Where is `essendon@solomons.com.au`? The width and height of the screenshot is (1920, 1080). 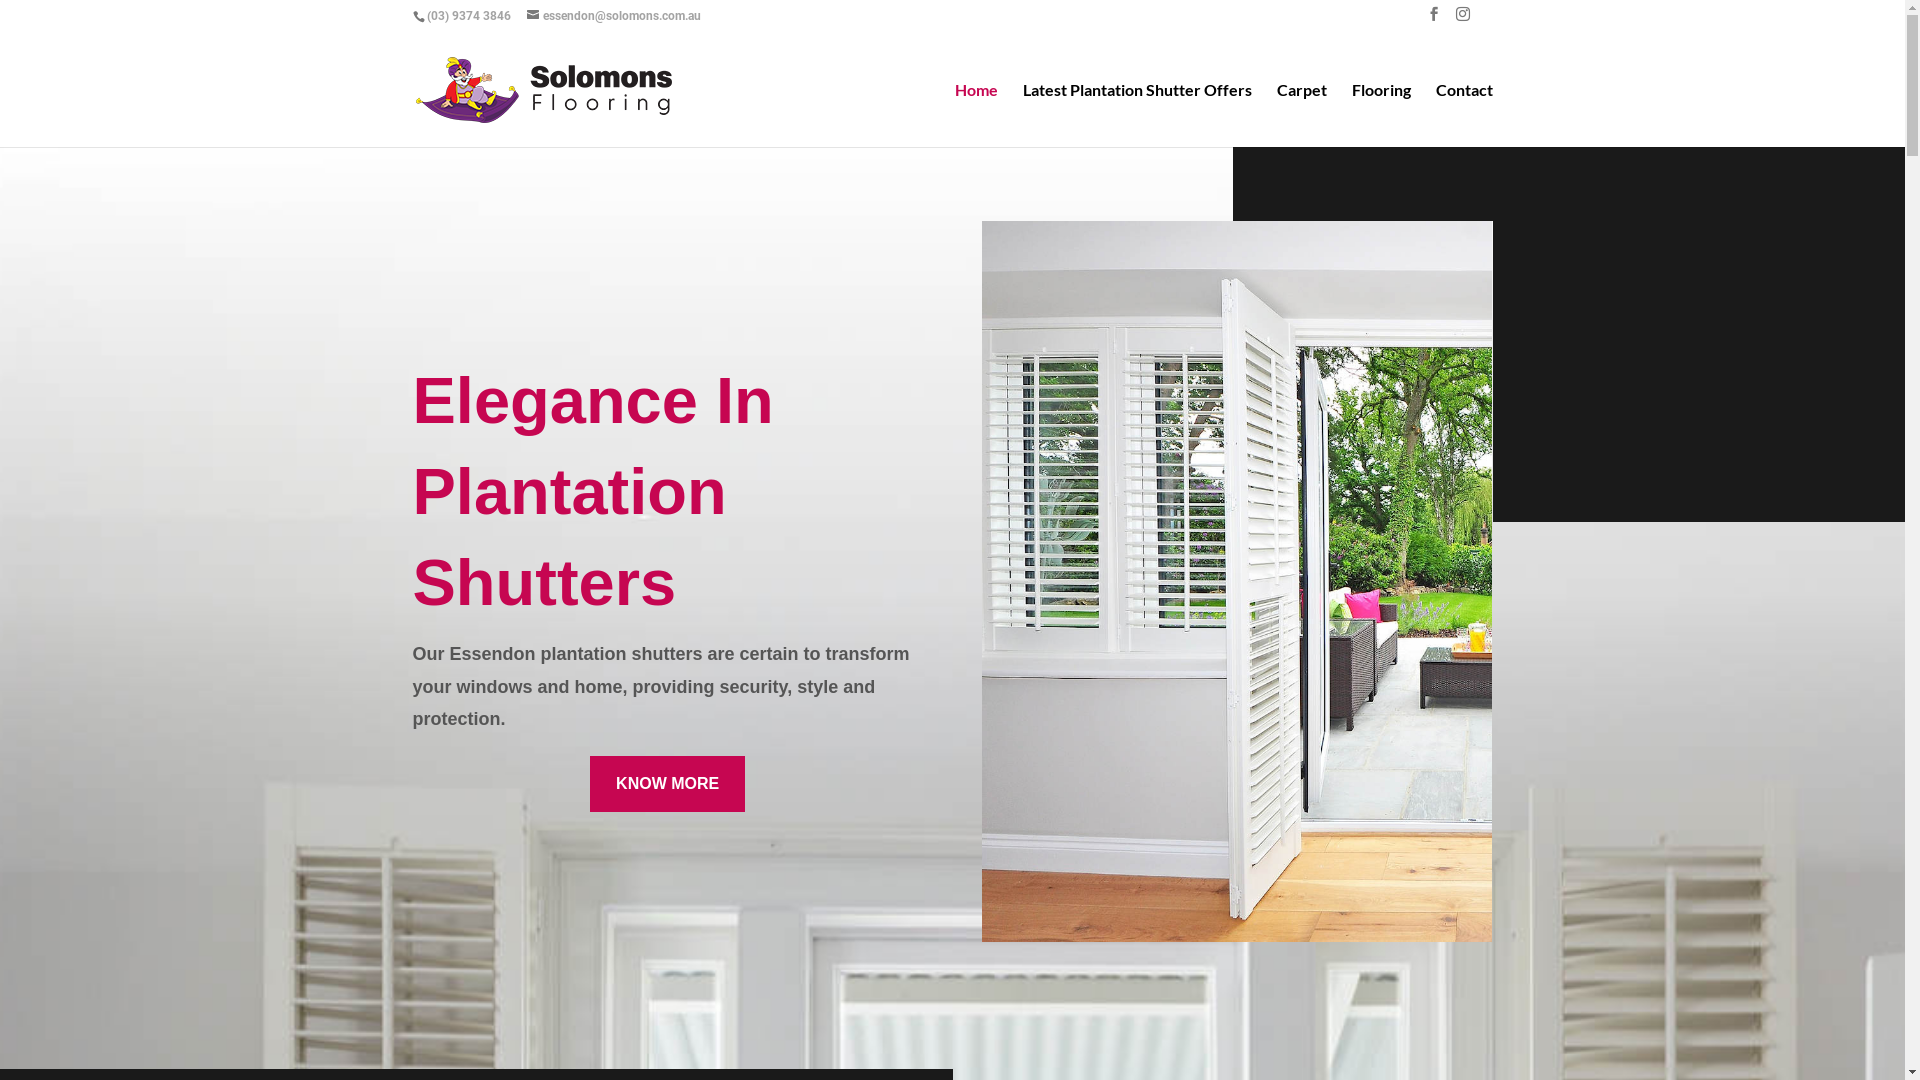 essendon@solomons.com.au is located at coordinates (613, 16).